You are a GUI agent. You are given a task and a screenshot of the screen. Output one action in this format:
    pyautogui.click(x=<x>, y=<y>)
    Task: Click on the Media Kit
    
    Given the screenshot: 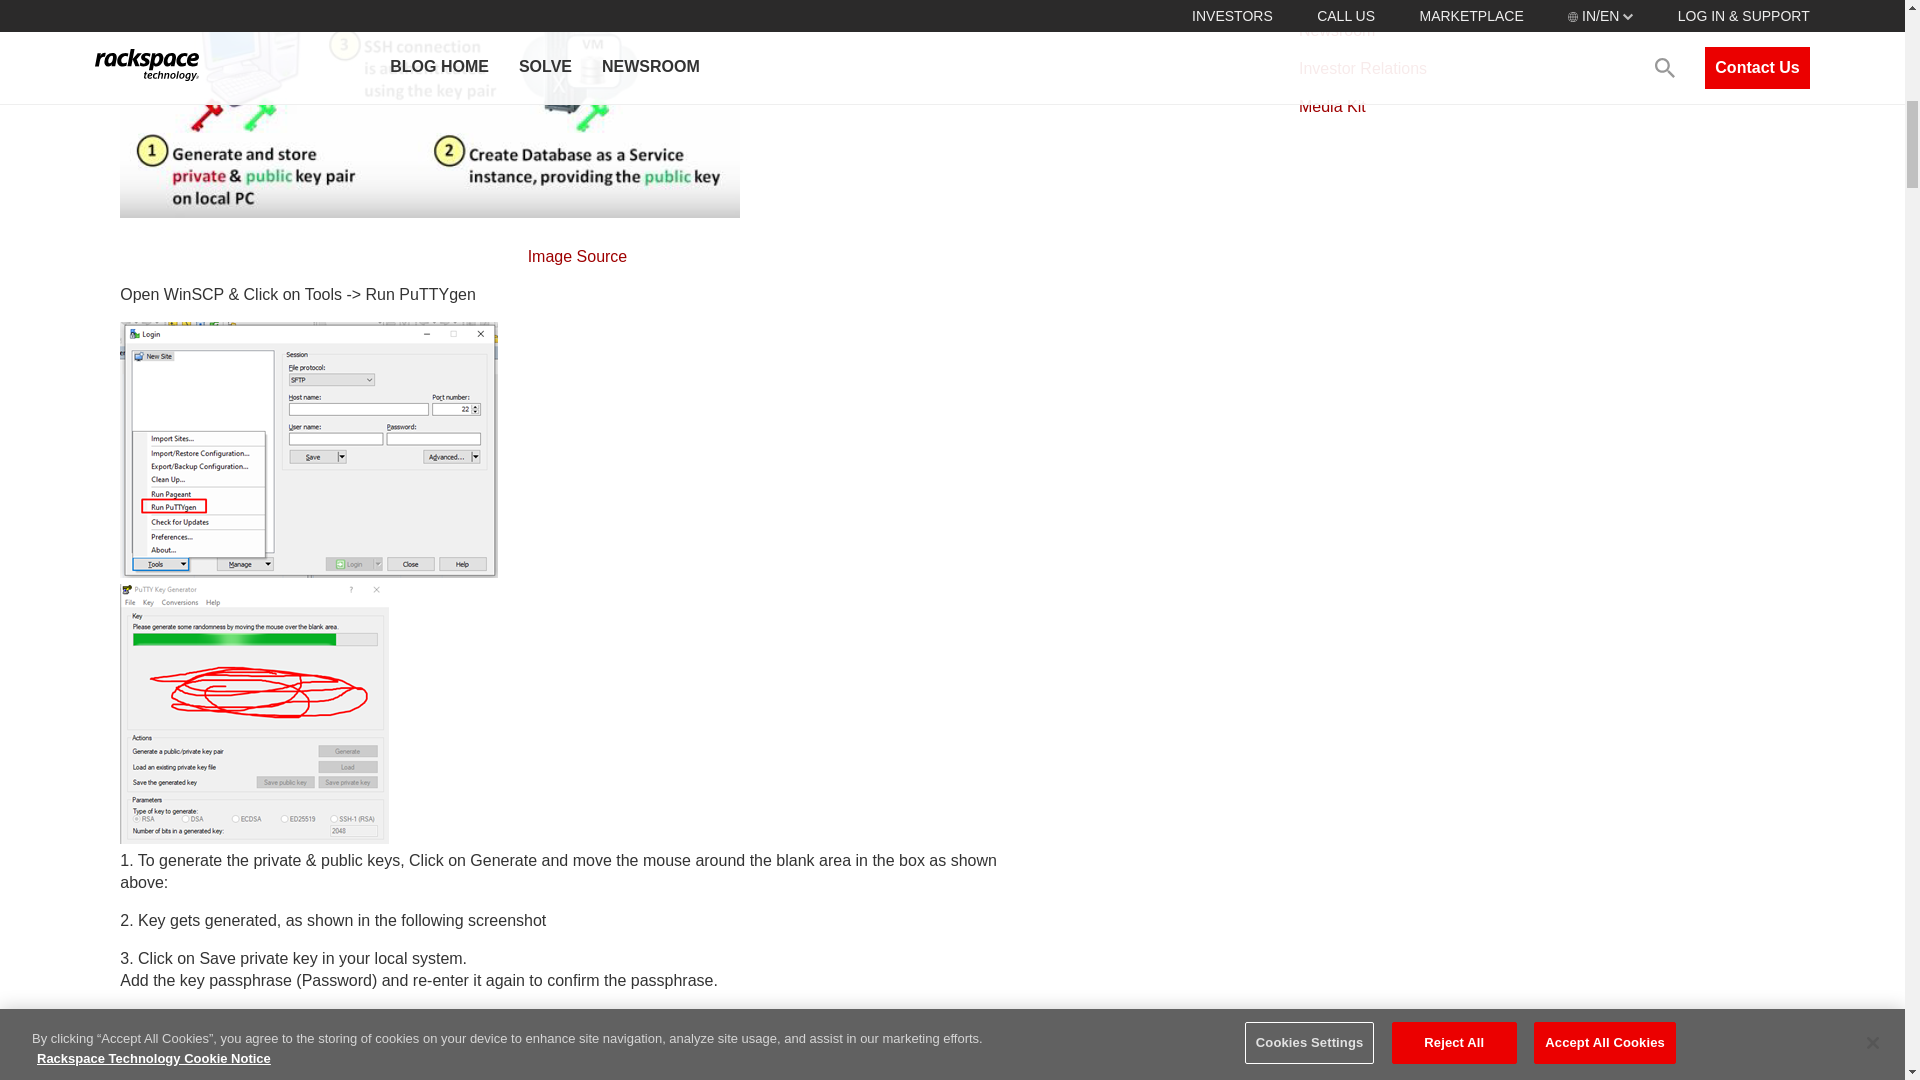 What is the action you would take?
    pyautogui.click(x=1332, y=106)
    